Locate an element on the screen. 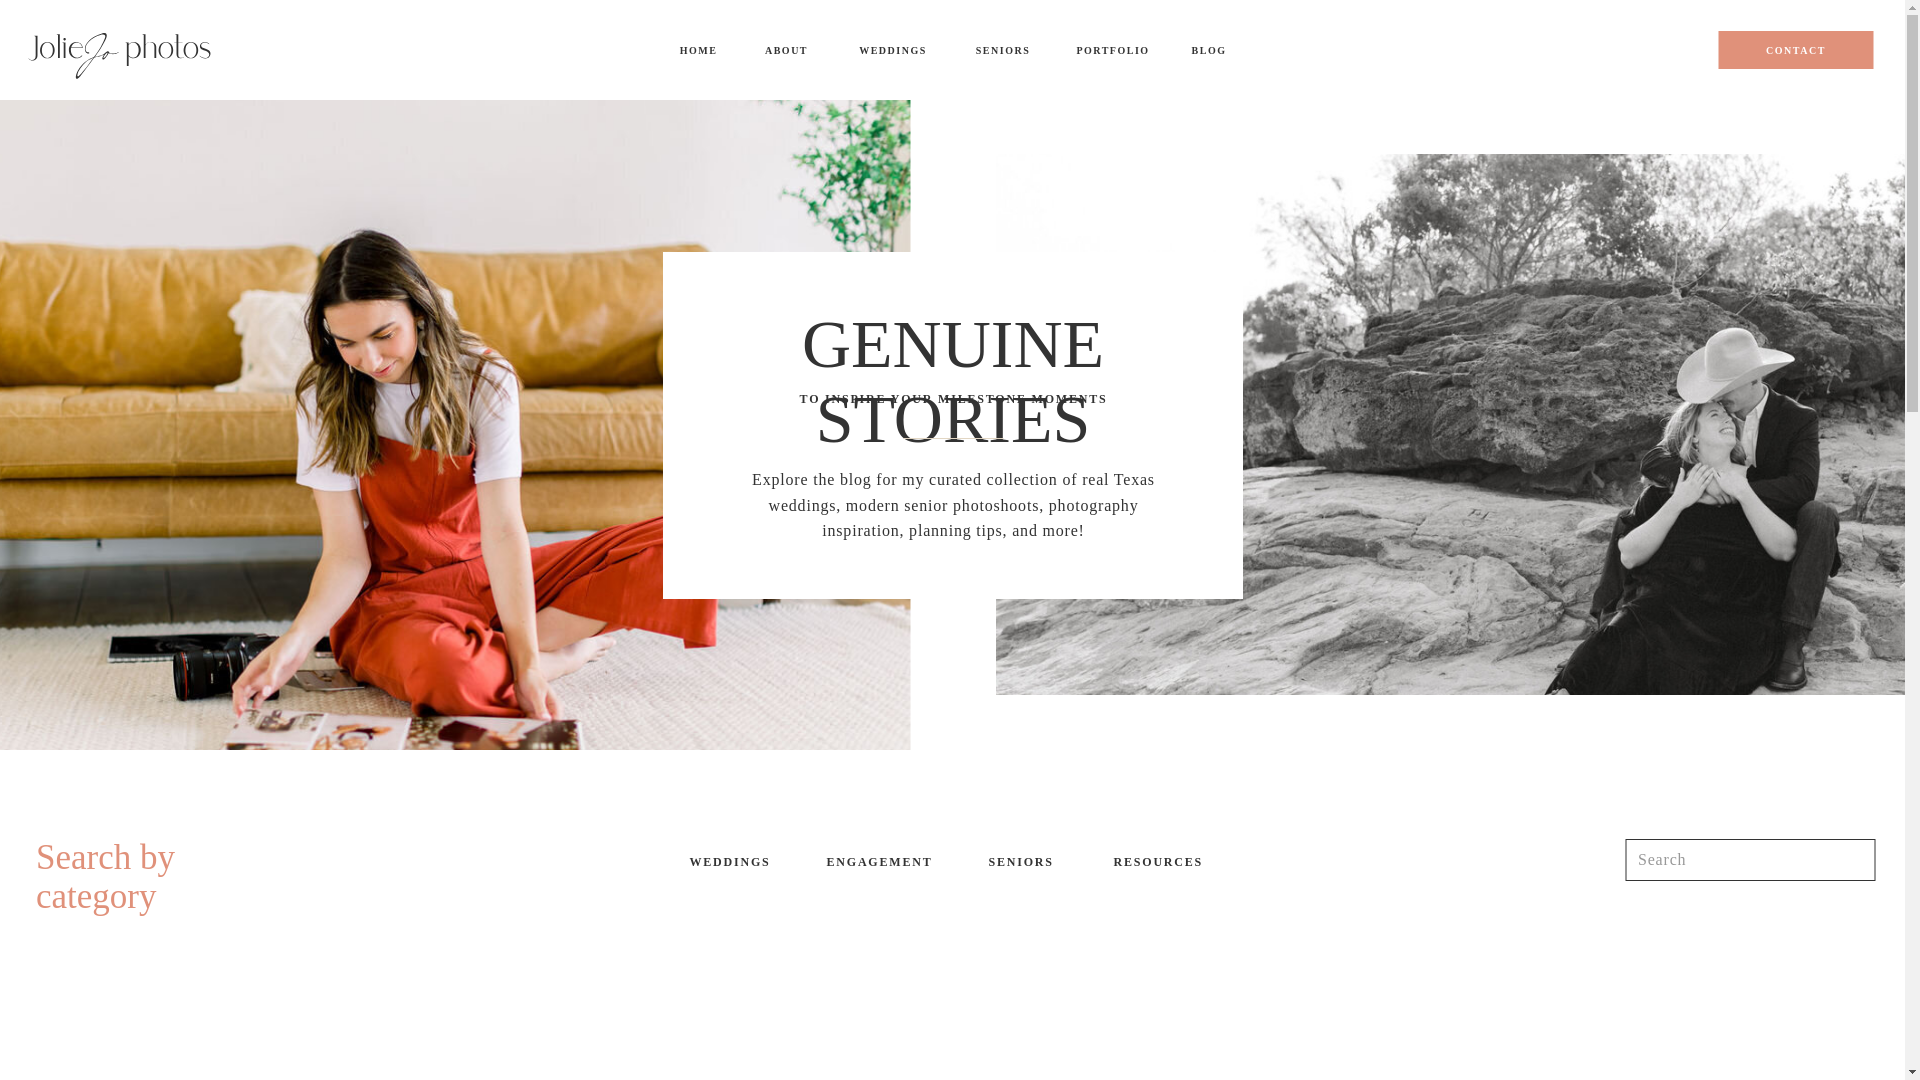  ABOUT is located at coordinates (786, 50).